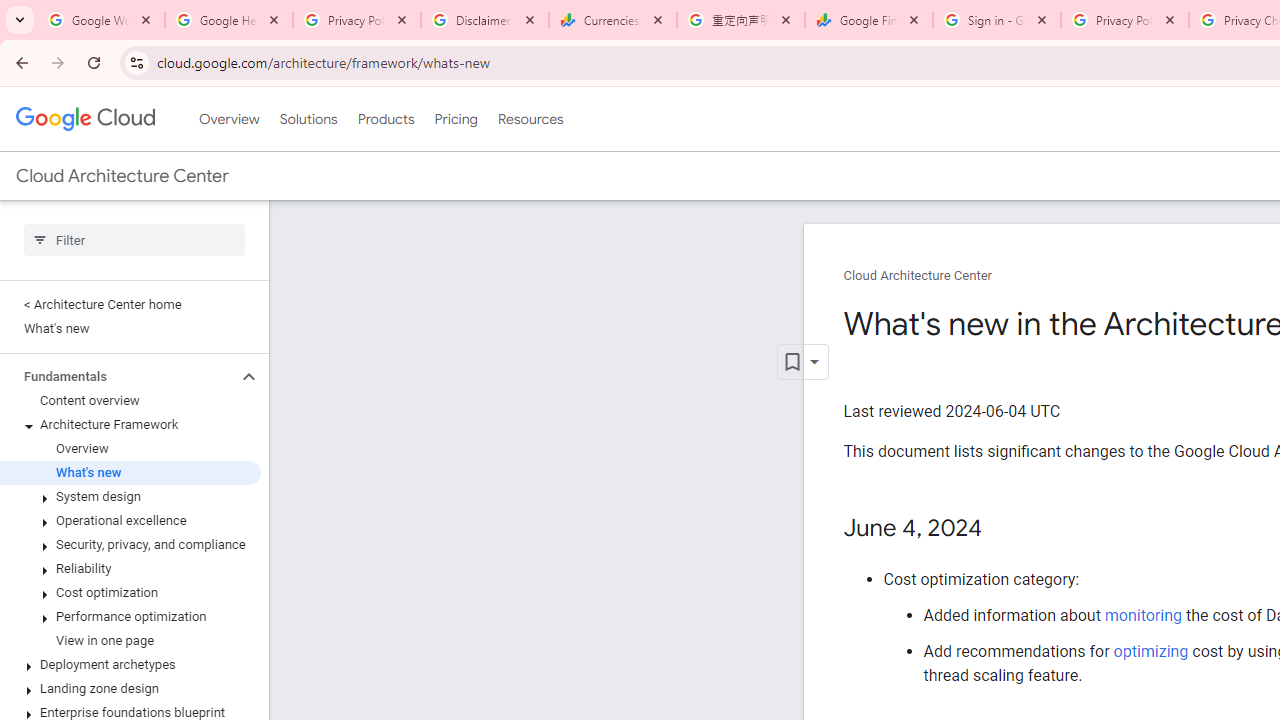 This screenshot has width=1280, height=720. I want to click on Currencies - Google Finance, so click(613, 20).